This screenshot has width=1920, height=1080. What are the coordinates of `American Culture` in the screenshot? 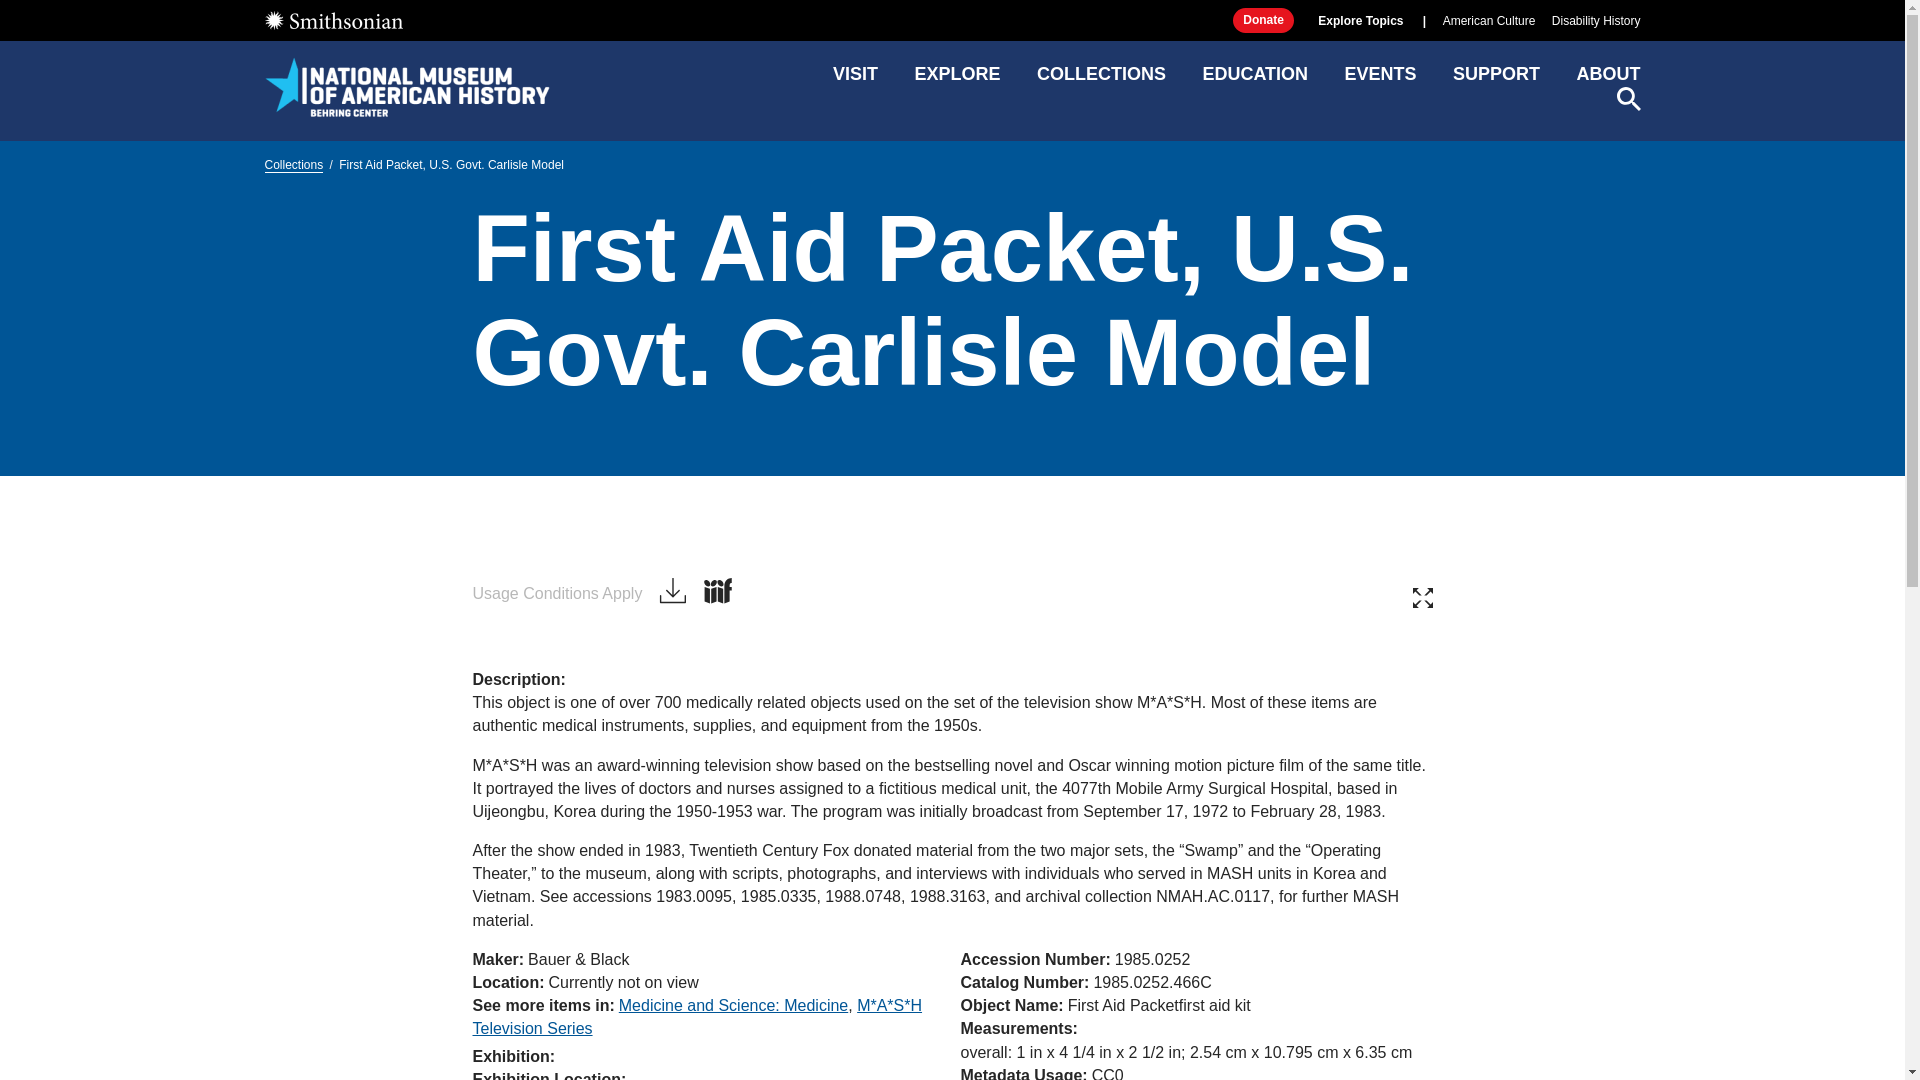 It's located at (1490, 21).